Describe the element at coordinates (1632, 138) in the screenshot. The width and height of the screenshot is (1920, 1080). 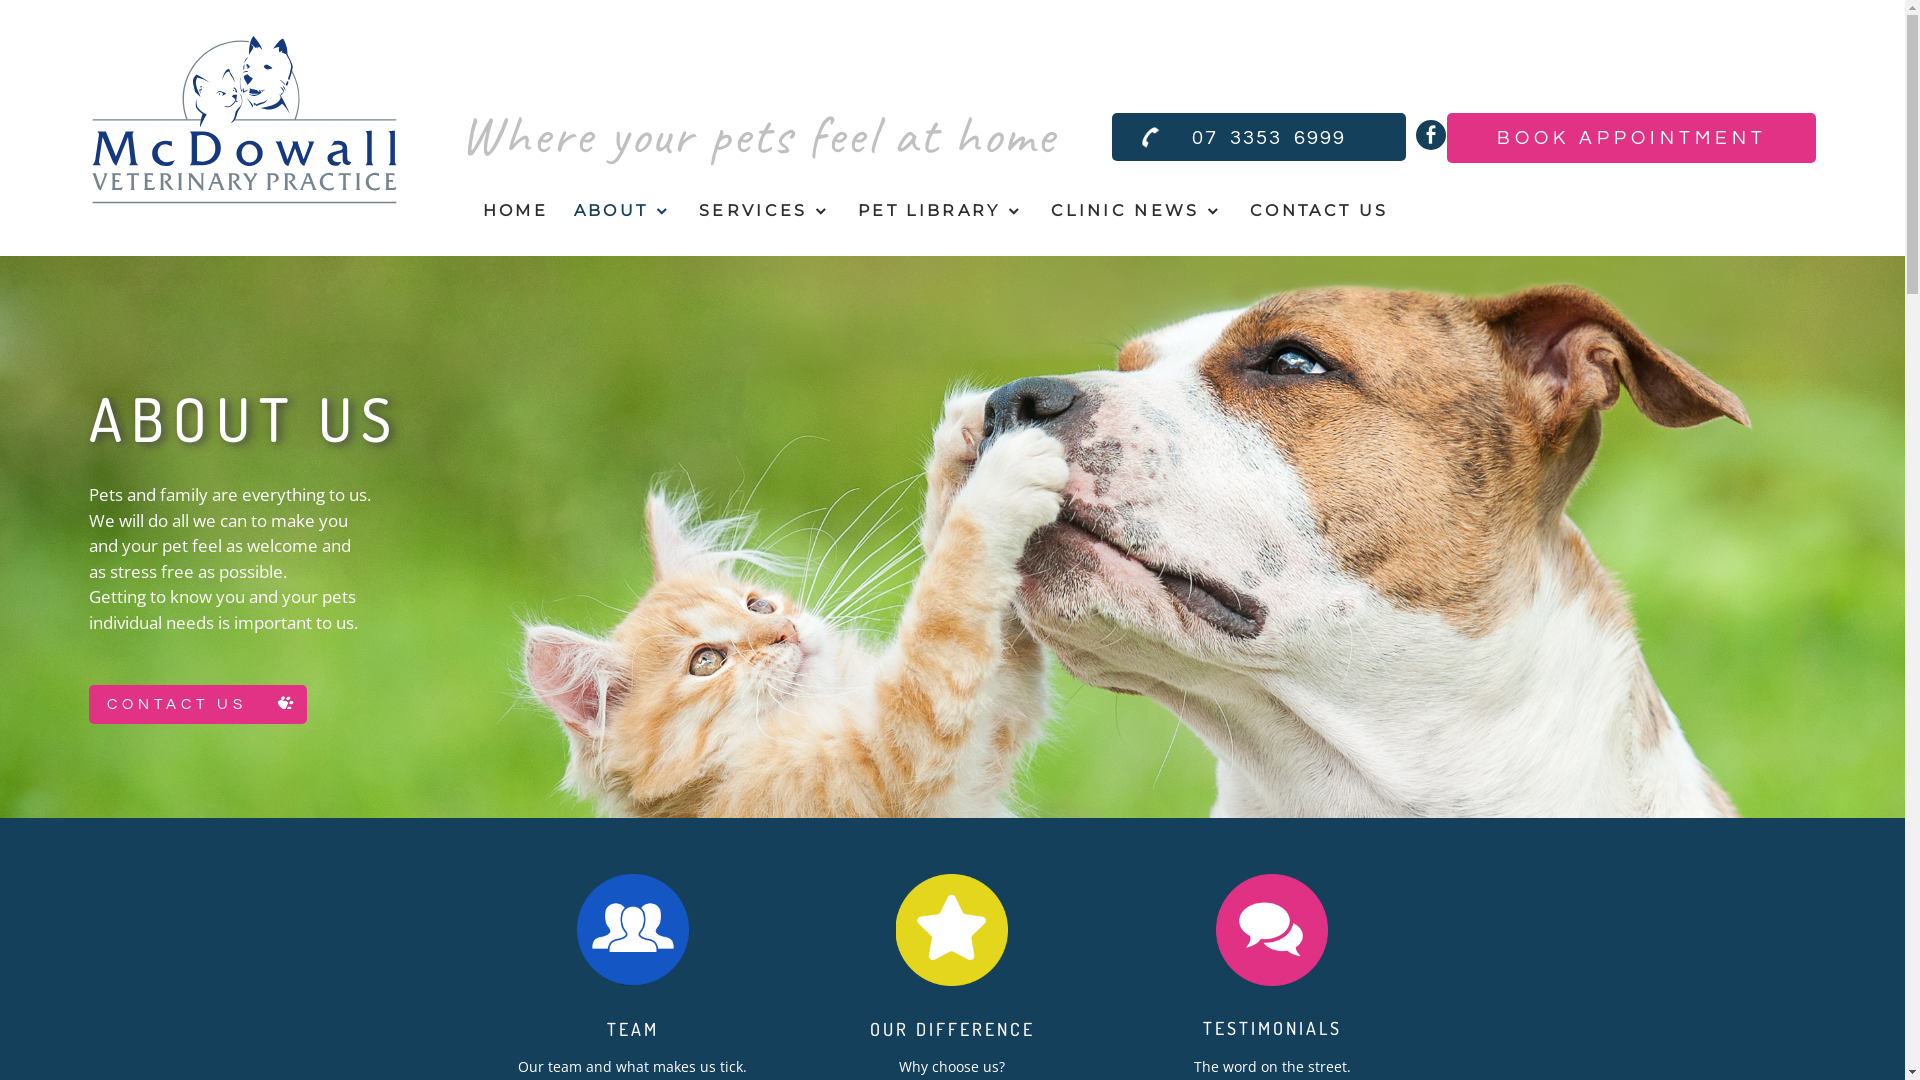
I see `BOOK APPOINTMENT` at that location.